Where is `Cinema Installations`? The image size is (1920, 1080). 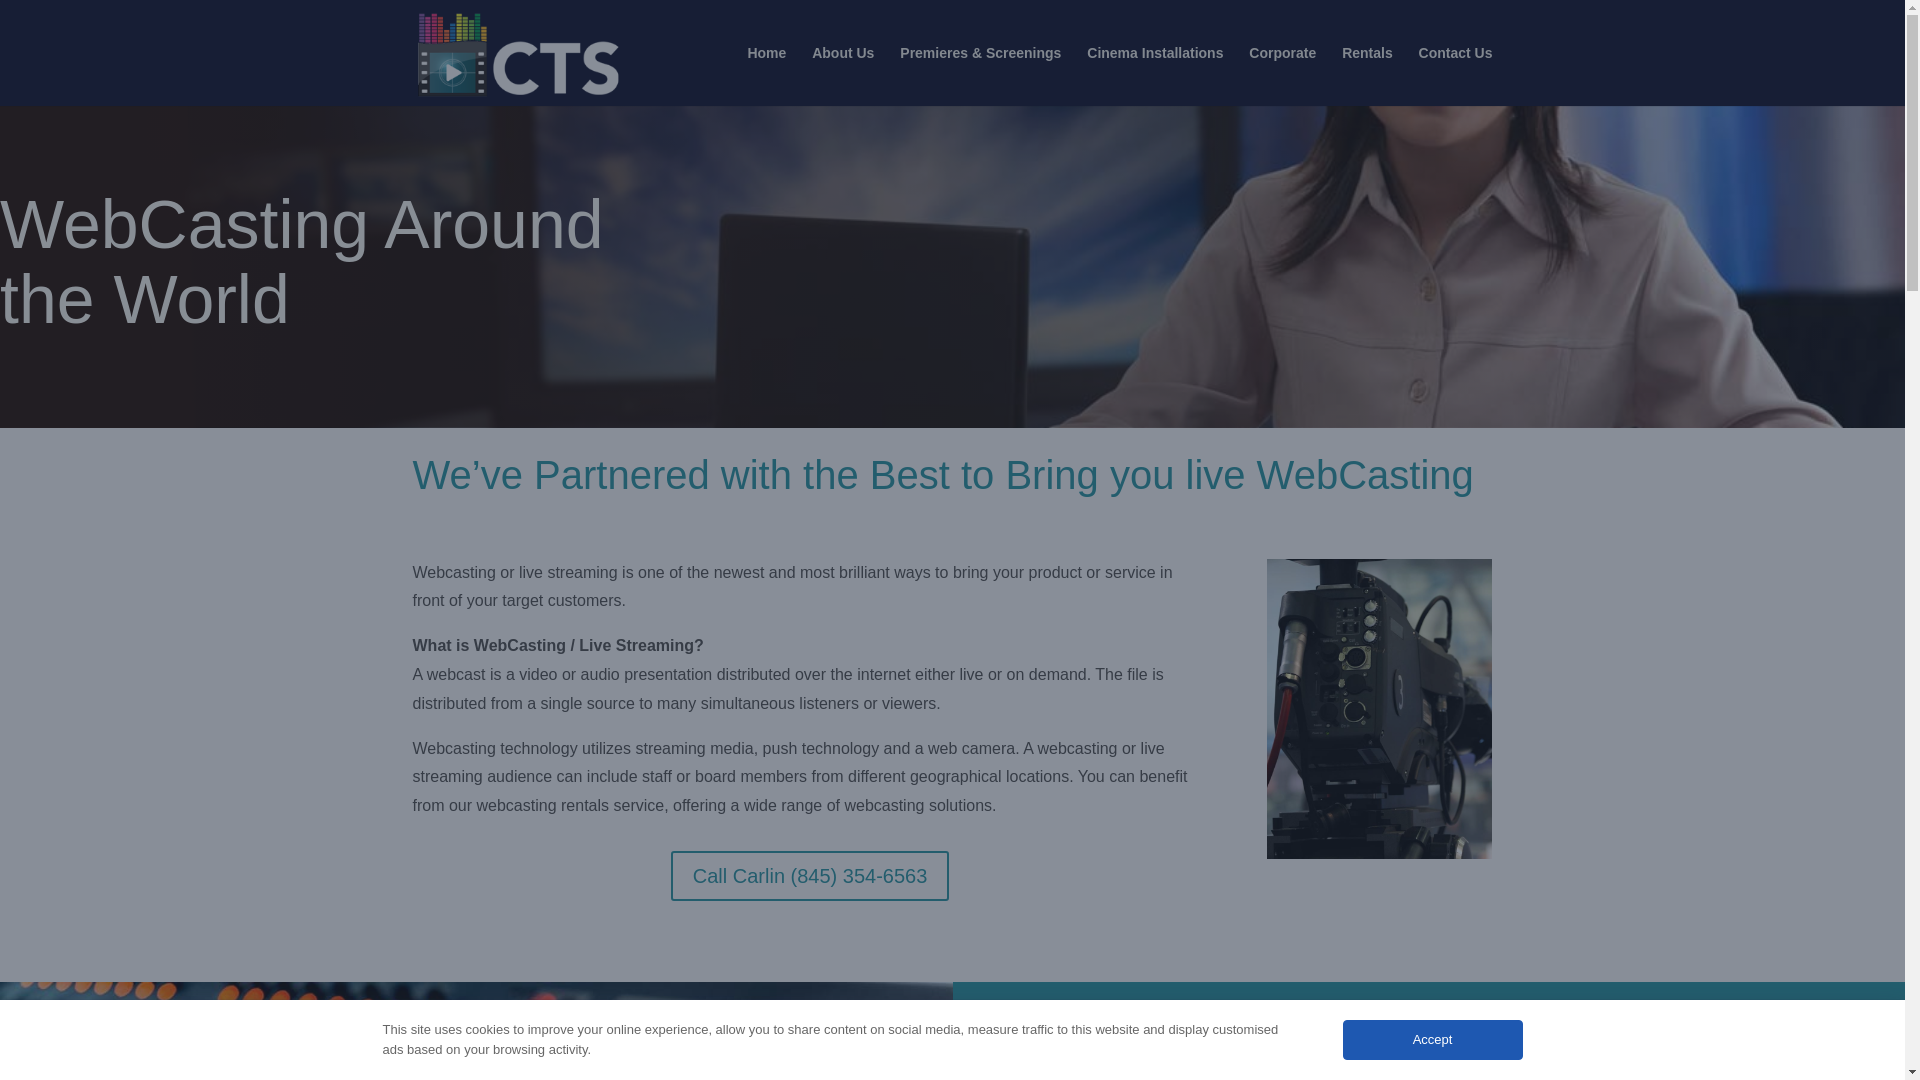 Cinema Installations is located at coordinates (1154, 76).